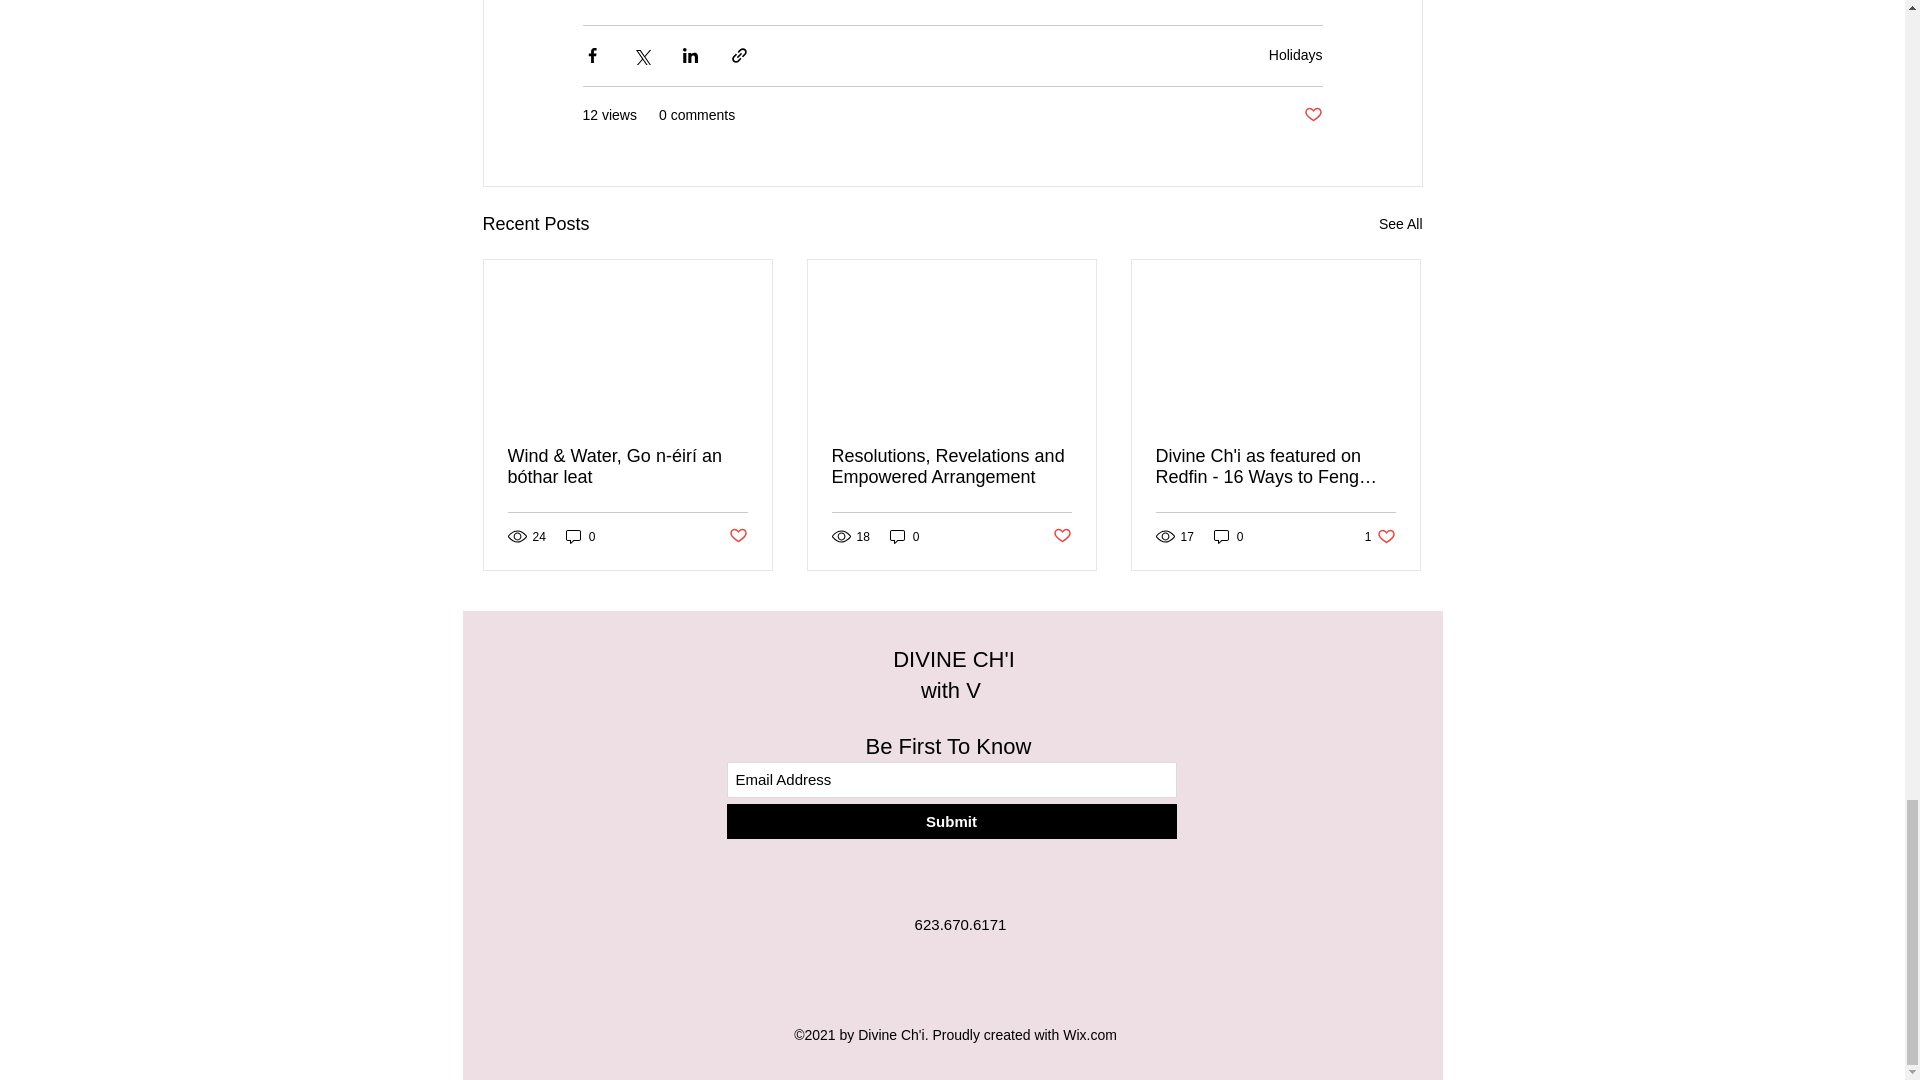 The height and width of the screenshot is (1080, 1920). What do you see at coordinates (1296, 54) in the screenshot?
I see `Holidays` at bounding box center [1296, 54].